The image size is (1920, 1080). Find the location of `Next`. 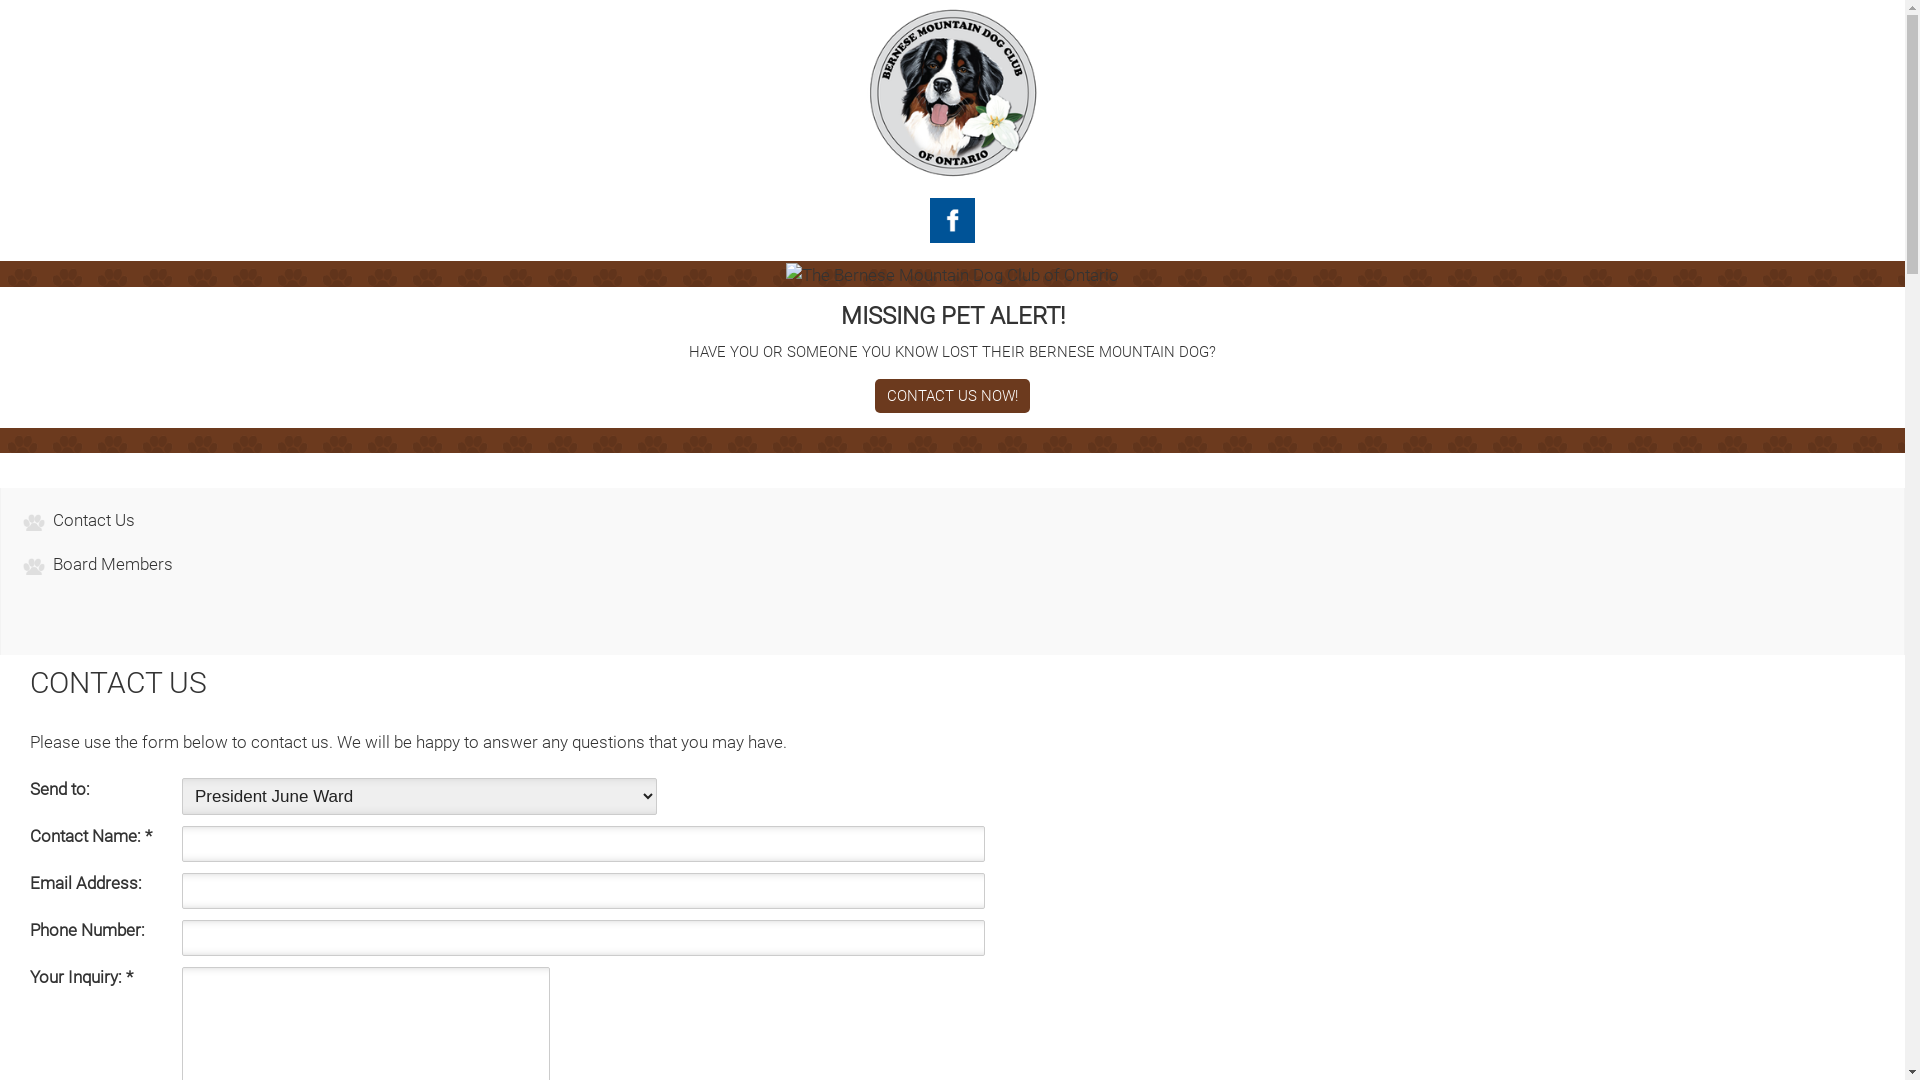

Next is located at coordinates (1693, 274).